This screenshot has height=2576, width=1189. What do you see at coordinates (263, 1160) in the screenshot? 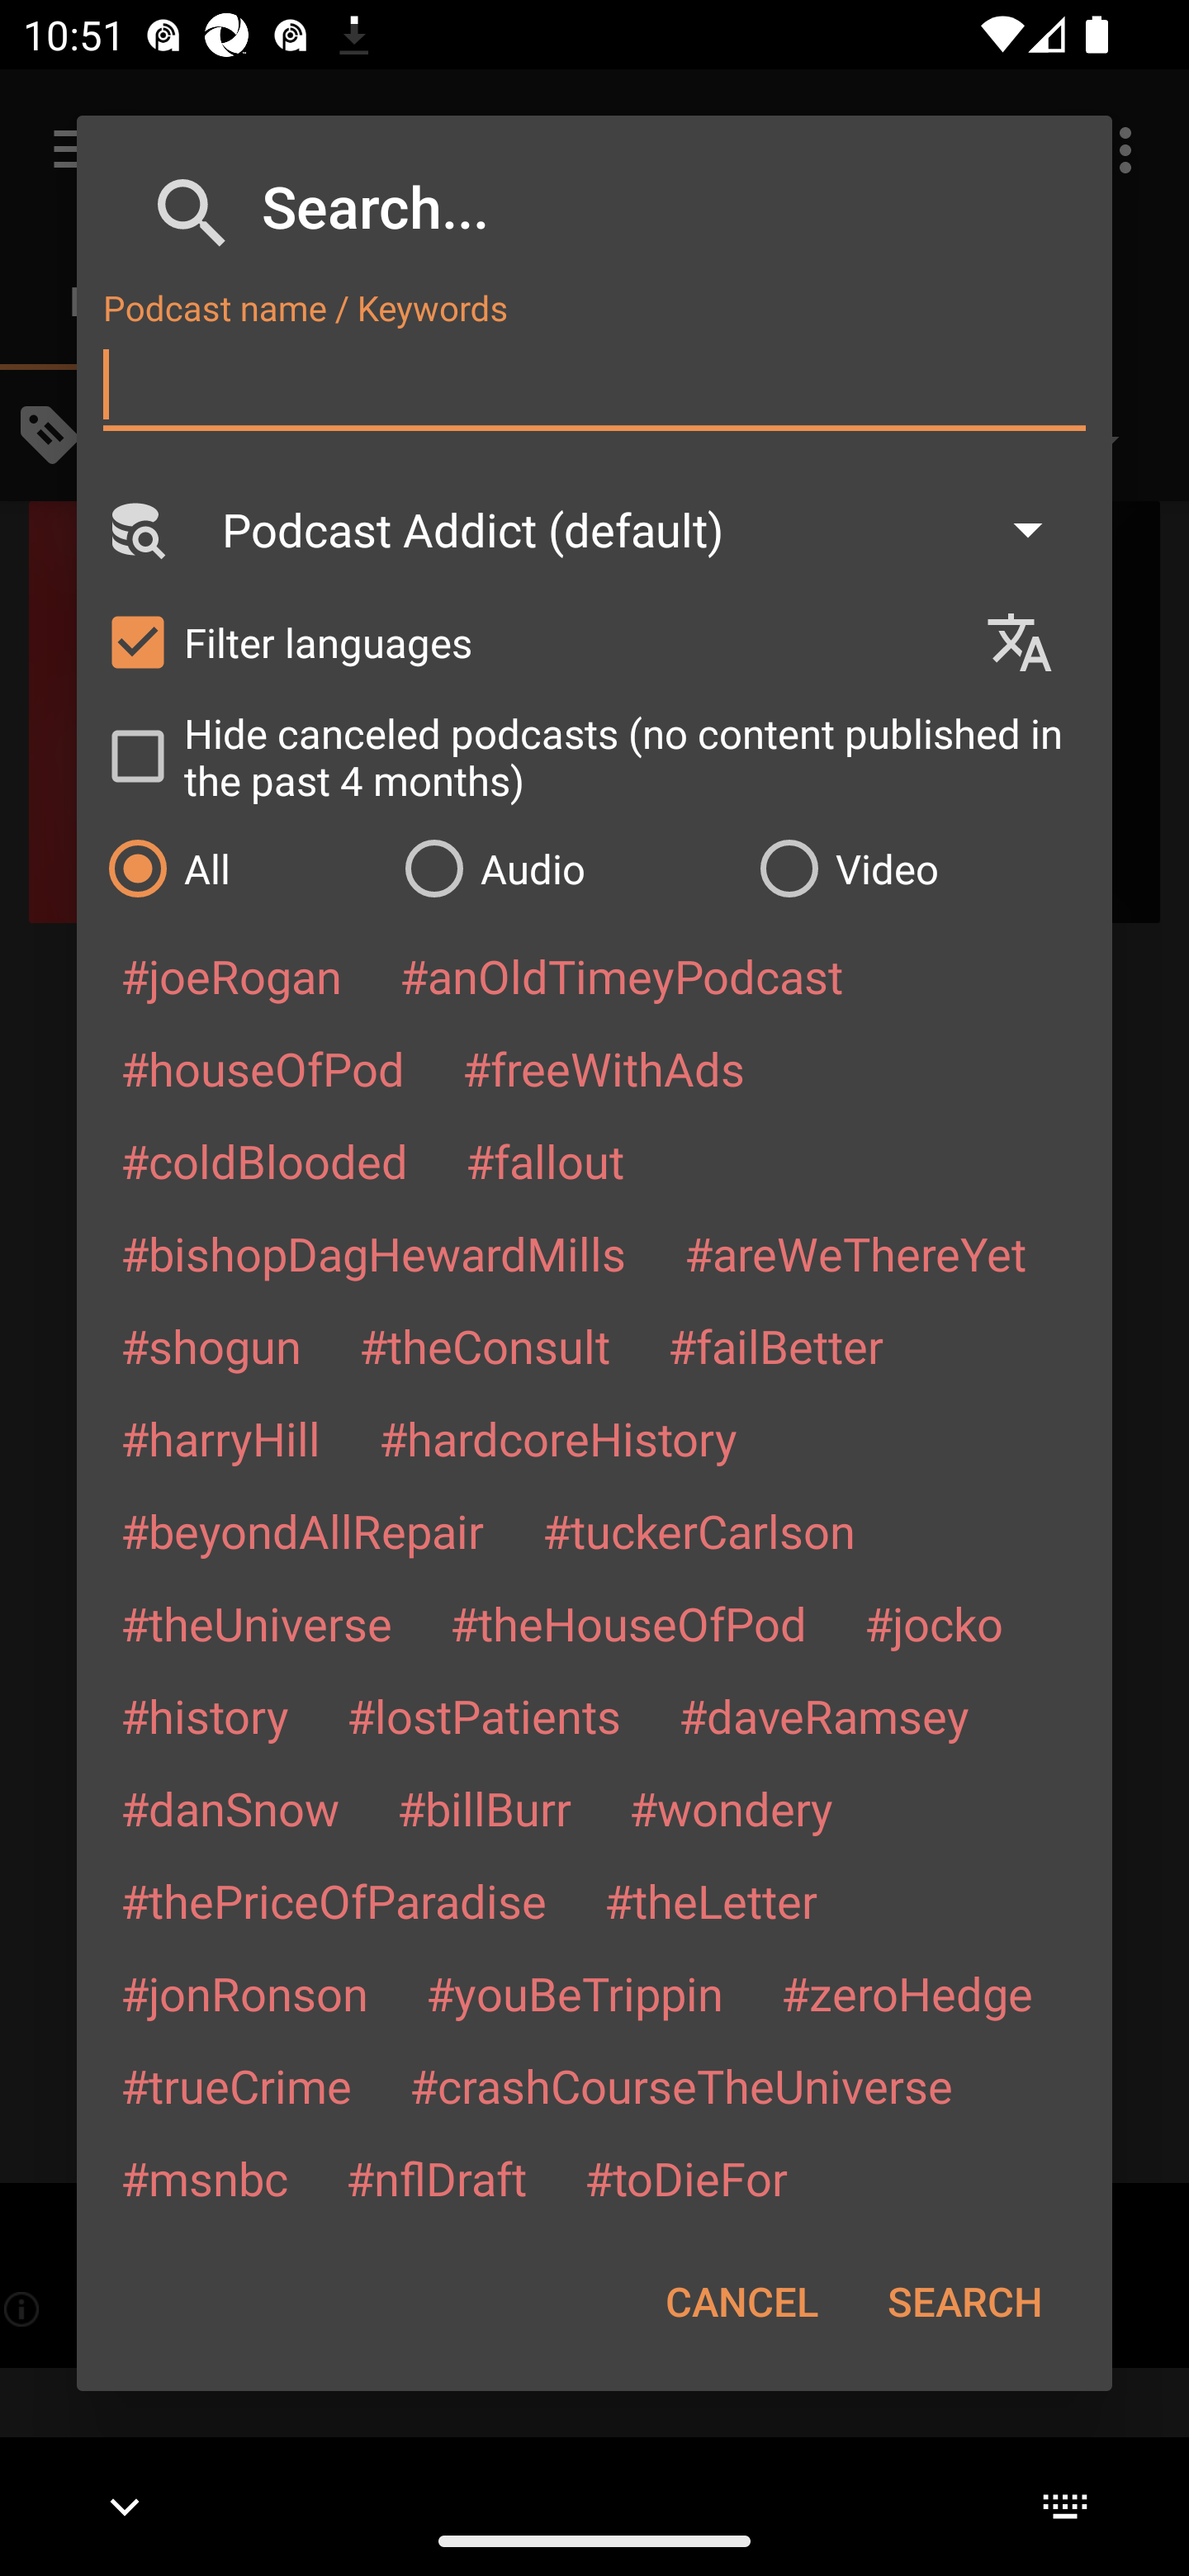
I see `#coldBlooded` at bounding box center [263, 1160].